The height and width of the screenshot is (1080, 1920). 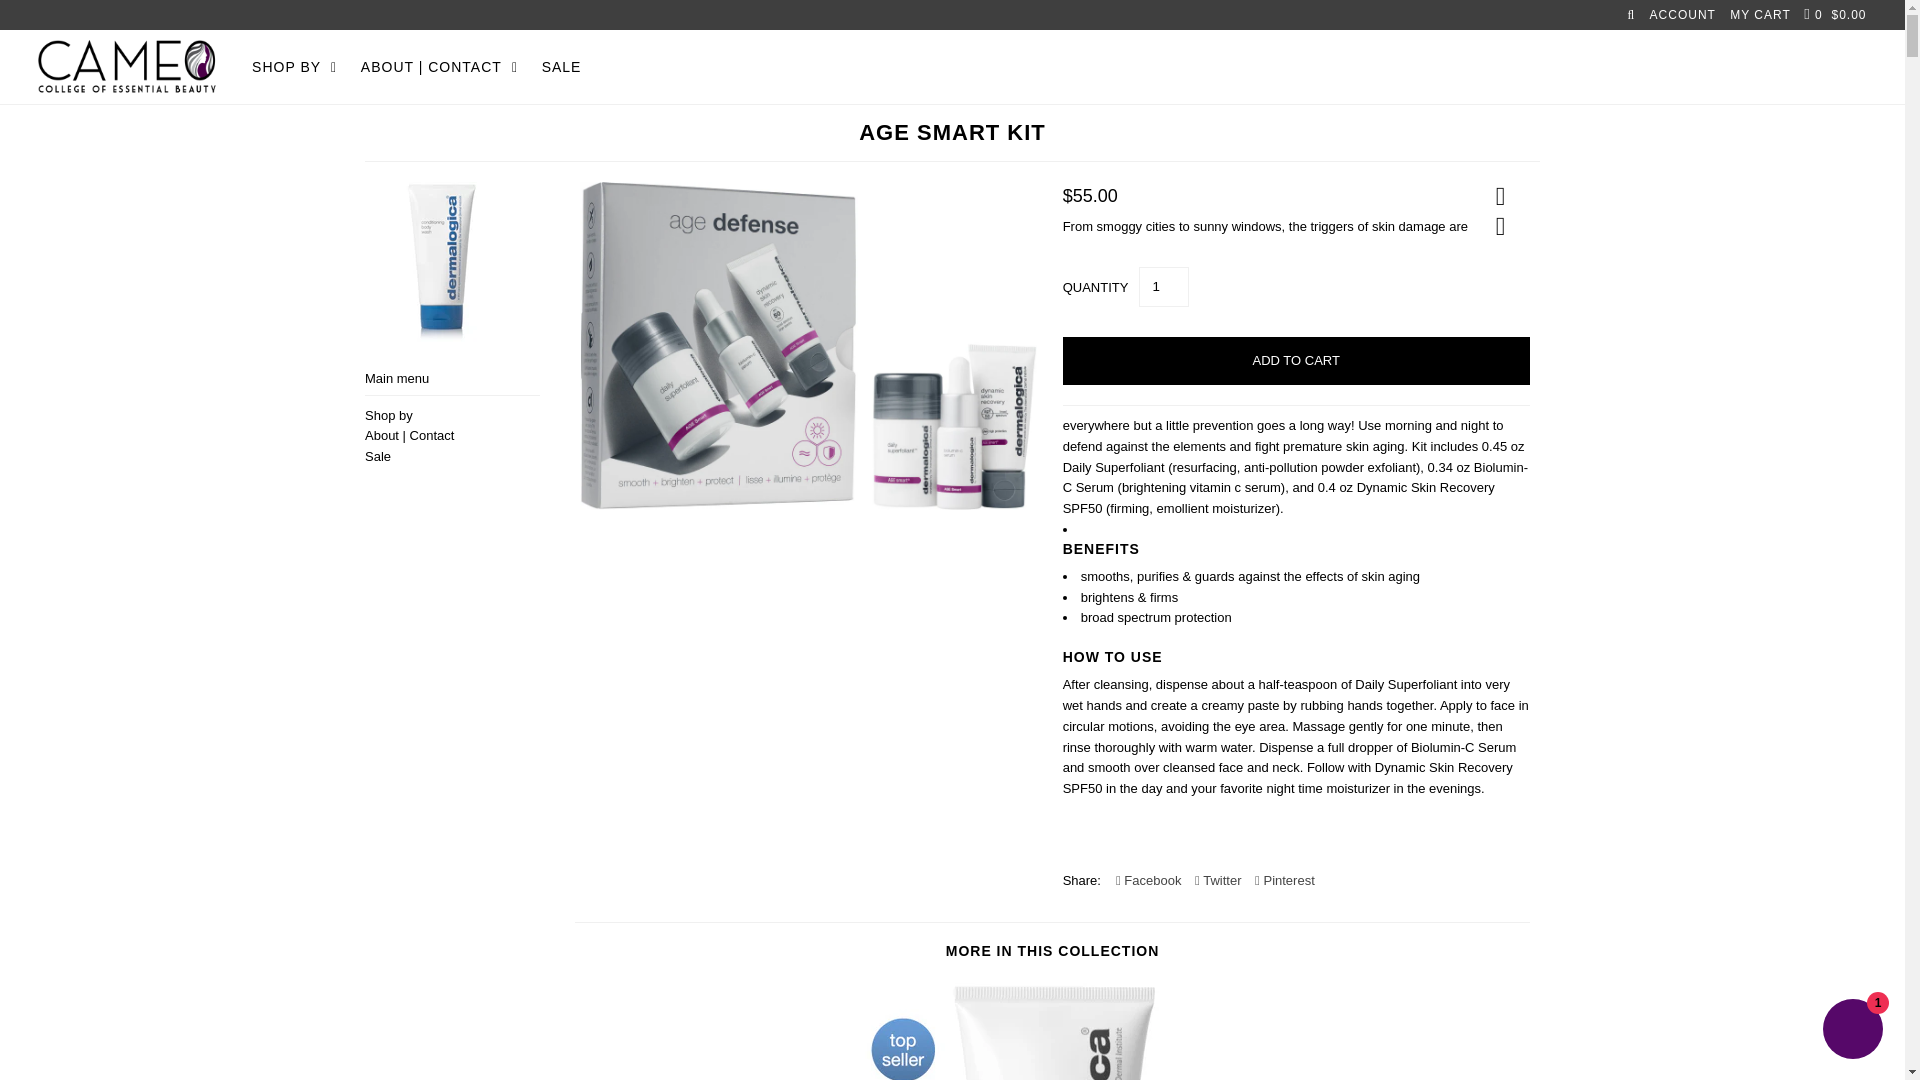 I want to click on Facebook, so click(x=1148, y=881).